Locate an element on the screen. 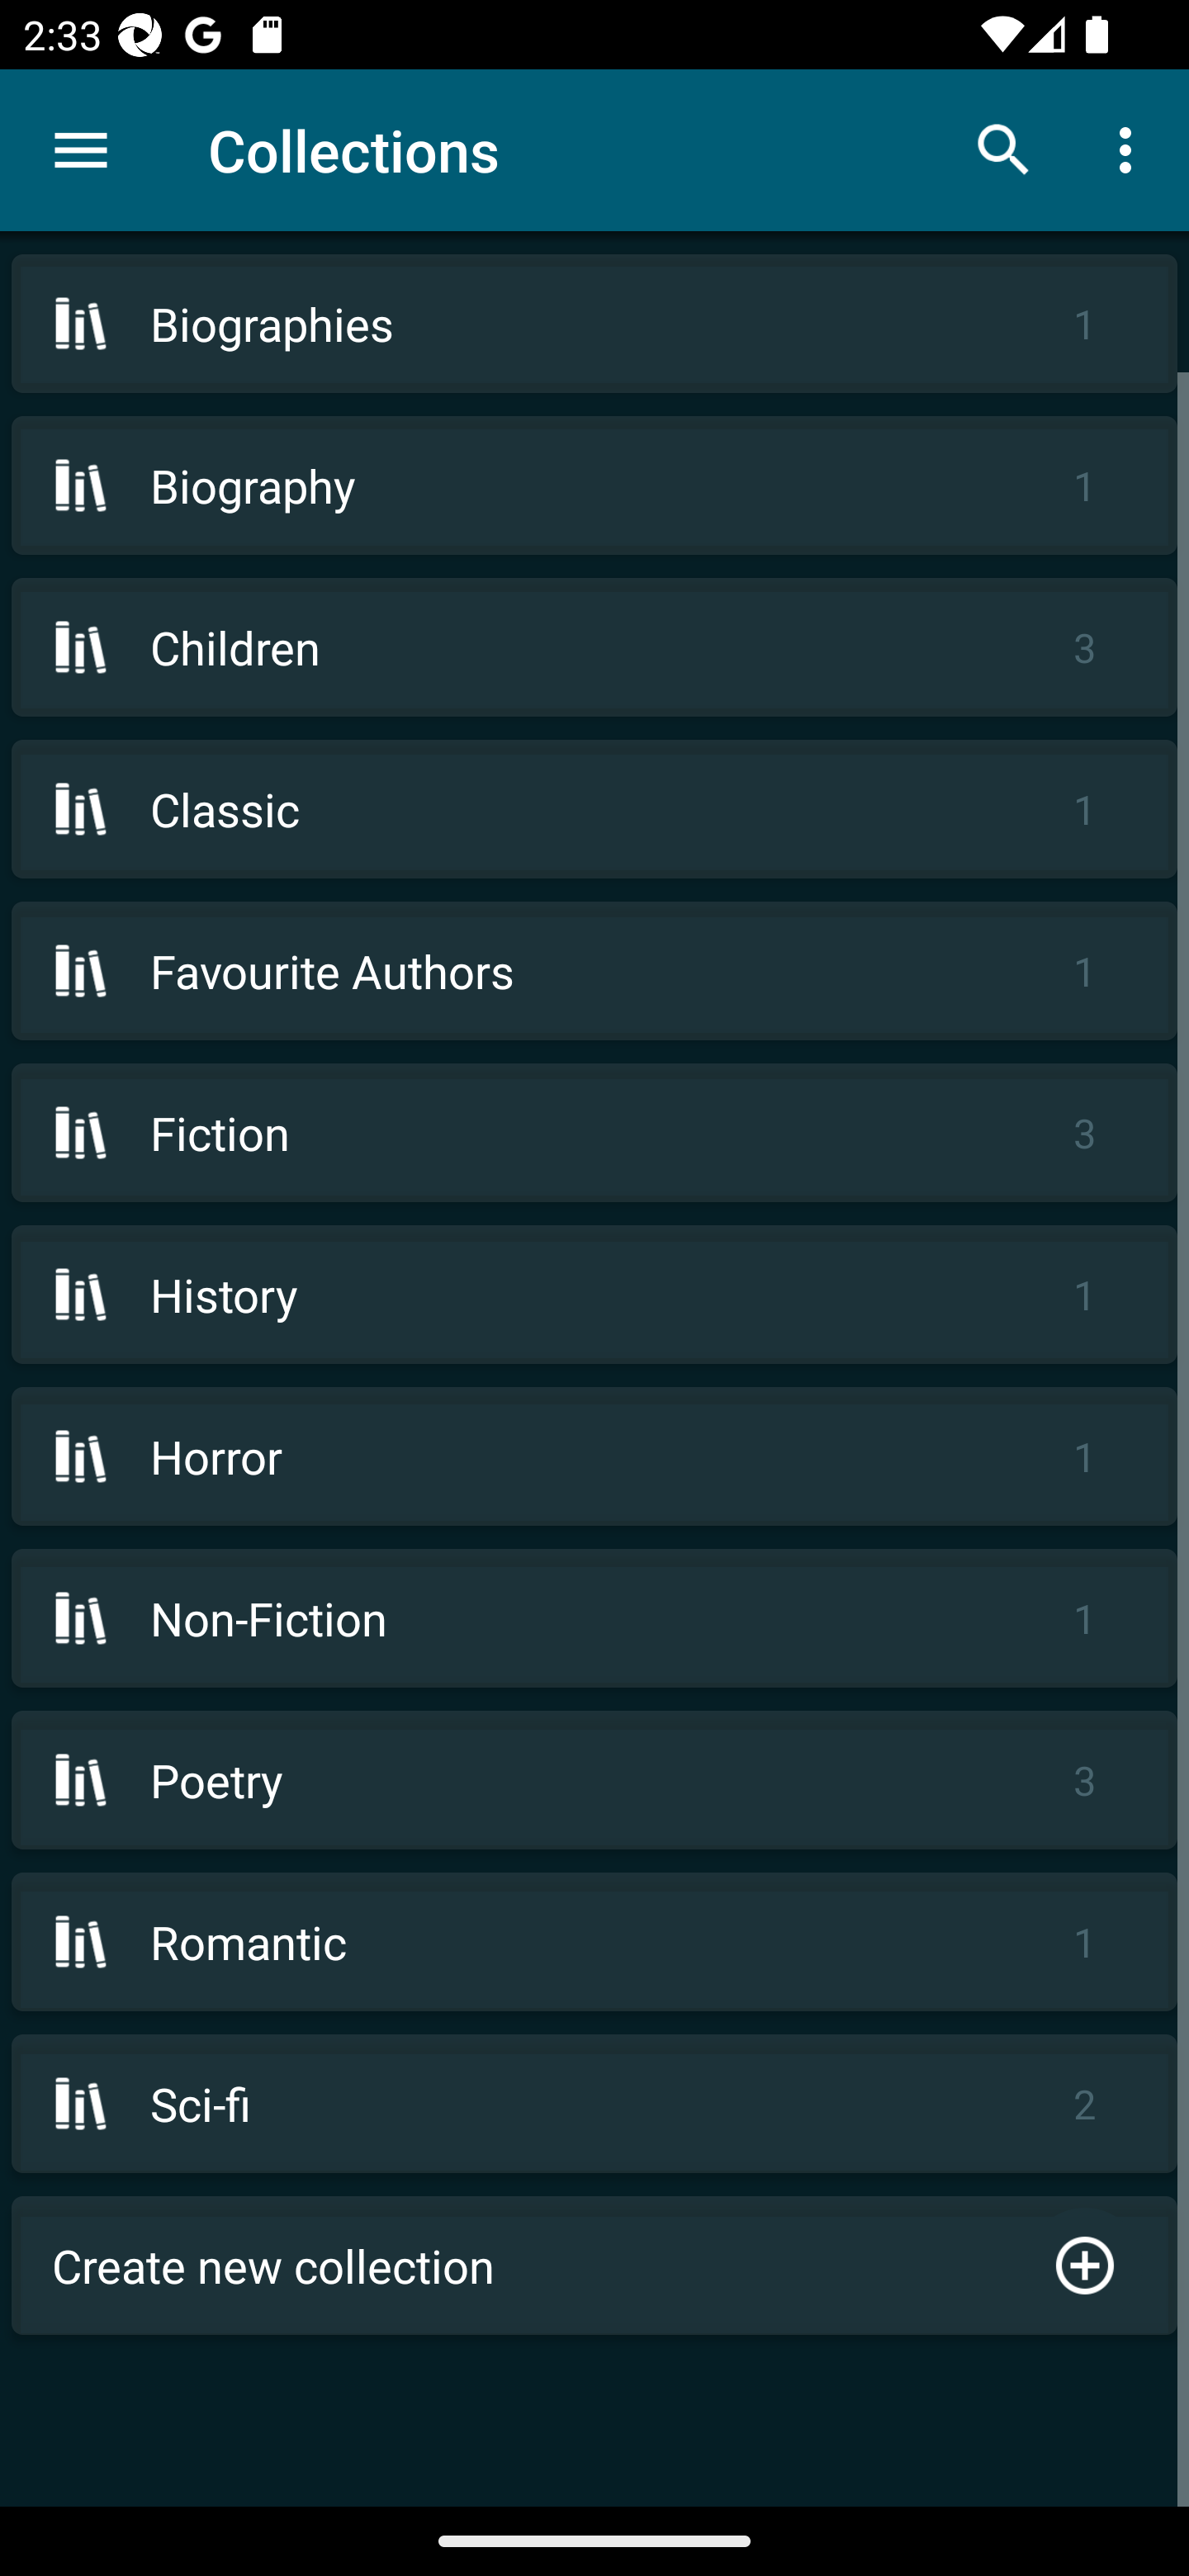 The width and height of the screenshot is (1189, 2576). More options is located at coordinates (1131, 149).